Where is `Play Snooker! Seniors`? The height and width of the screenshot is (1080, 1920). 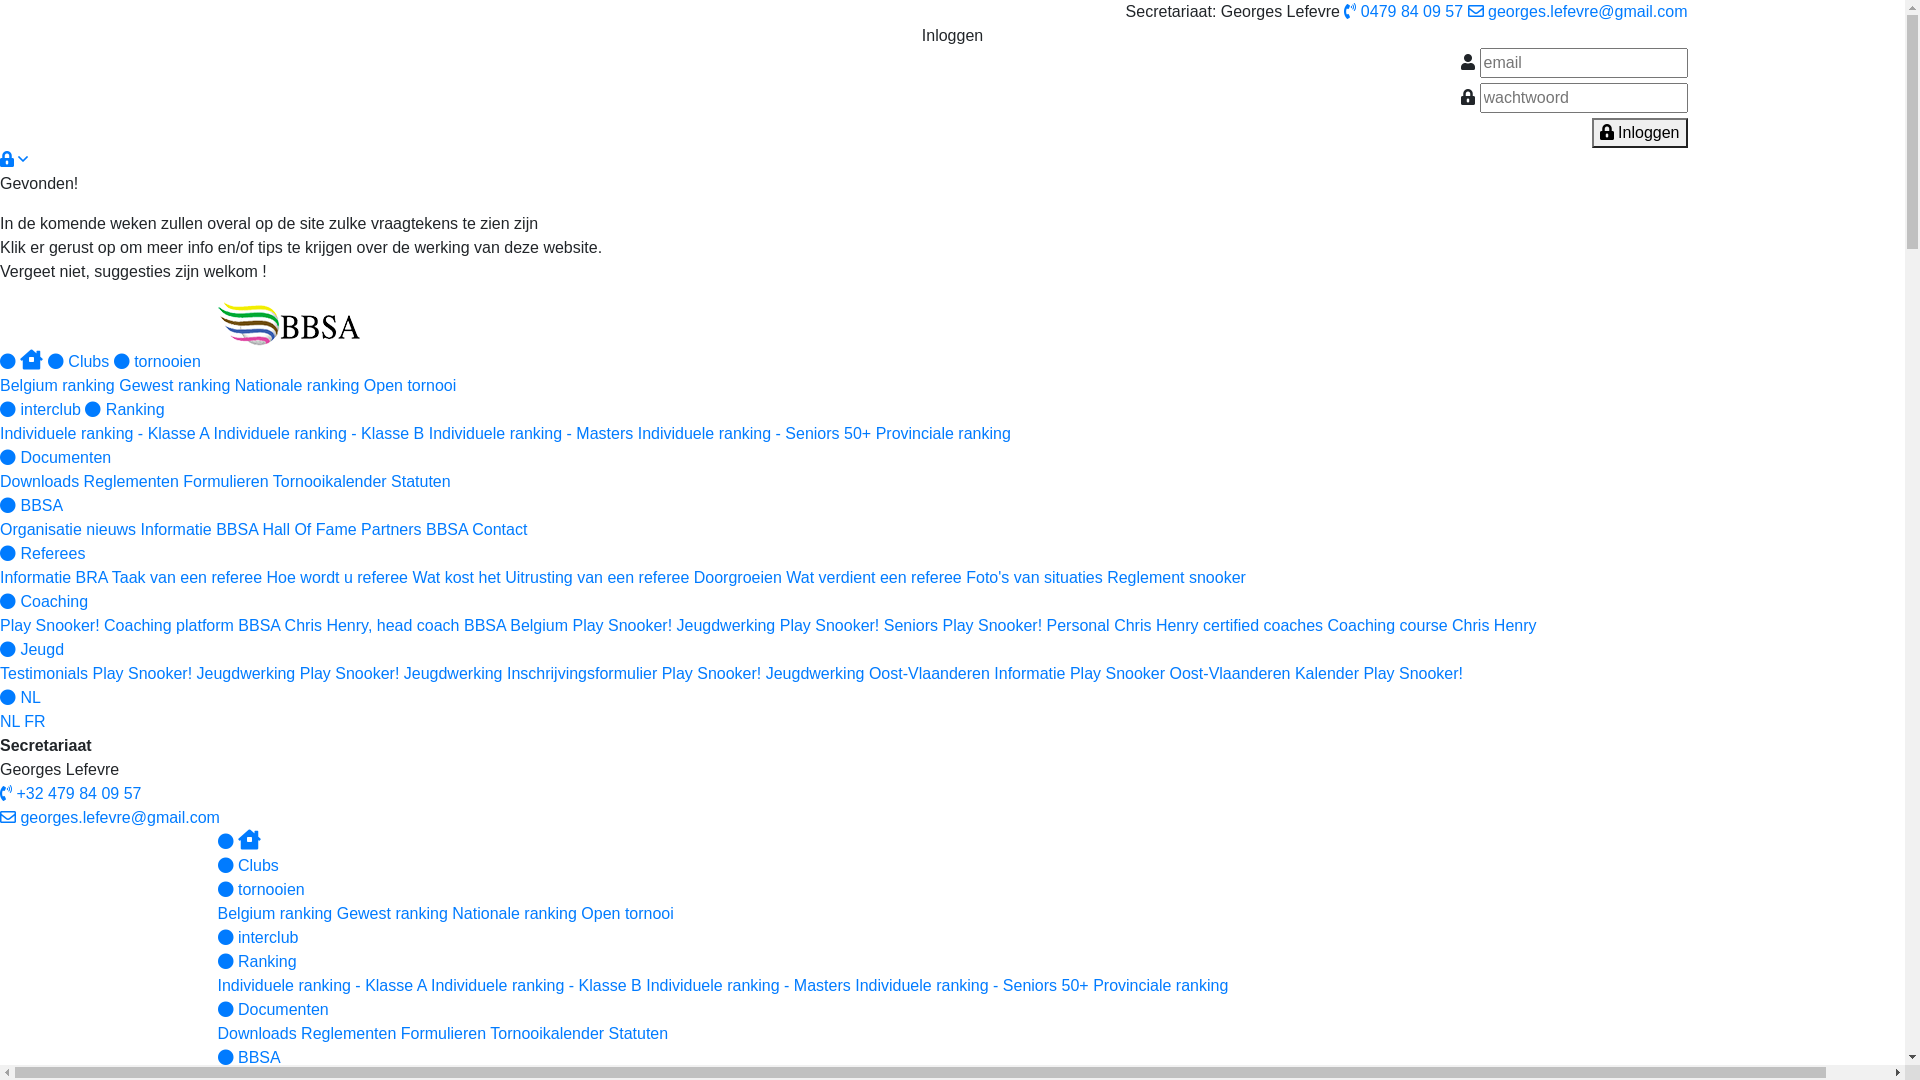 Play Snooker! Seniors is located at coordinates (859, 626).